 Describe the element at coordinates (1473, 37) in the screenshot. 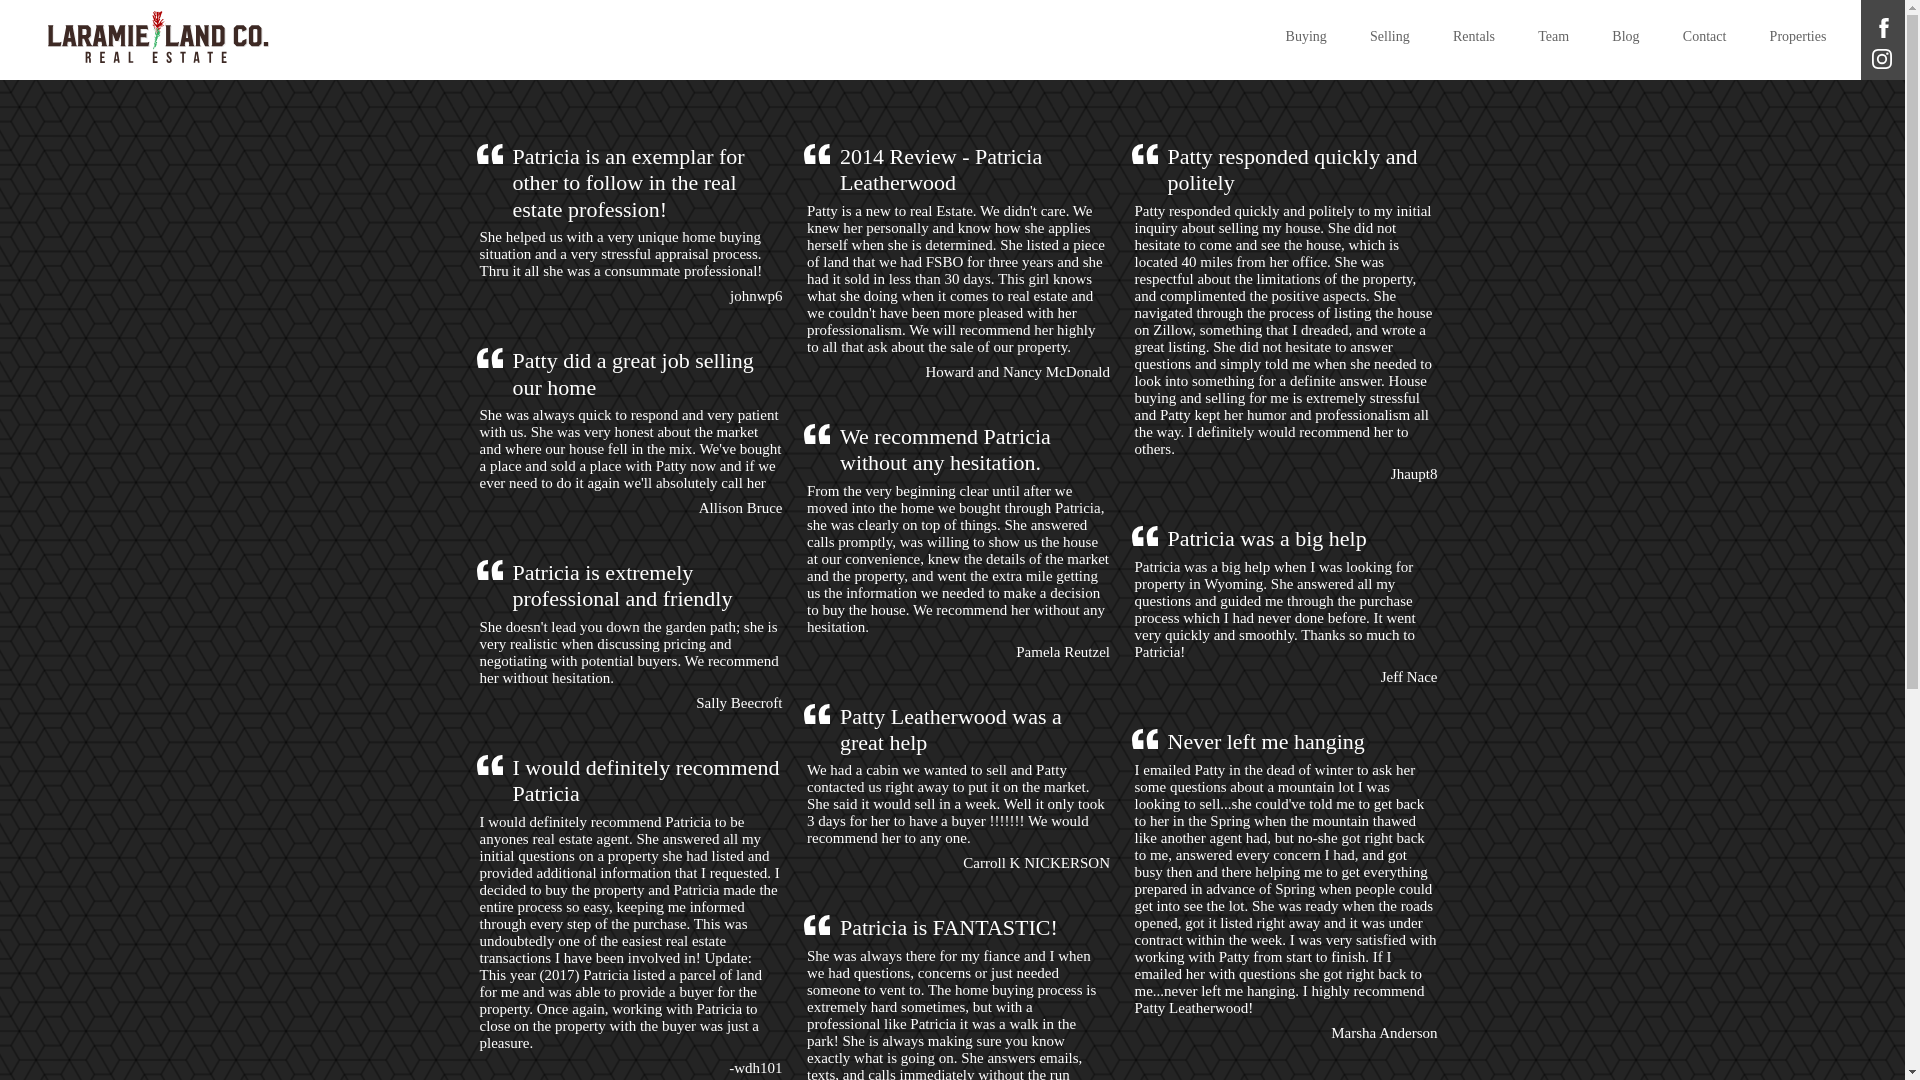

I see `Rentals` at that location.